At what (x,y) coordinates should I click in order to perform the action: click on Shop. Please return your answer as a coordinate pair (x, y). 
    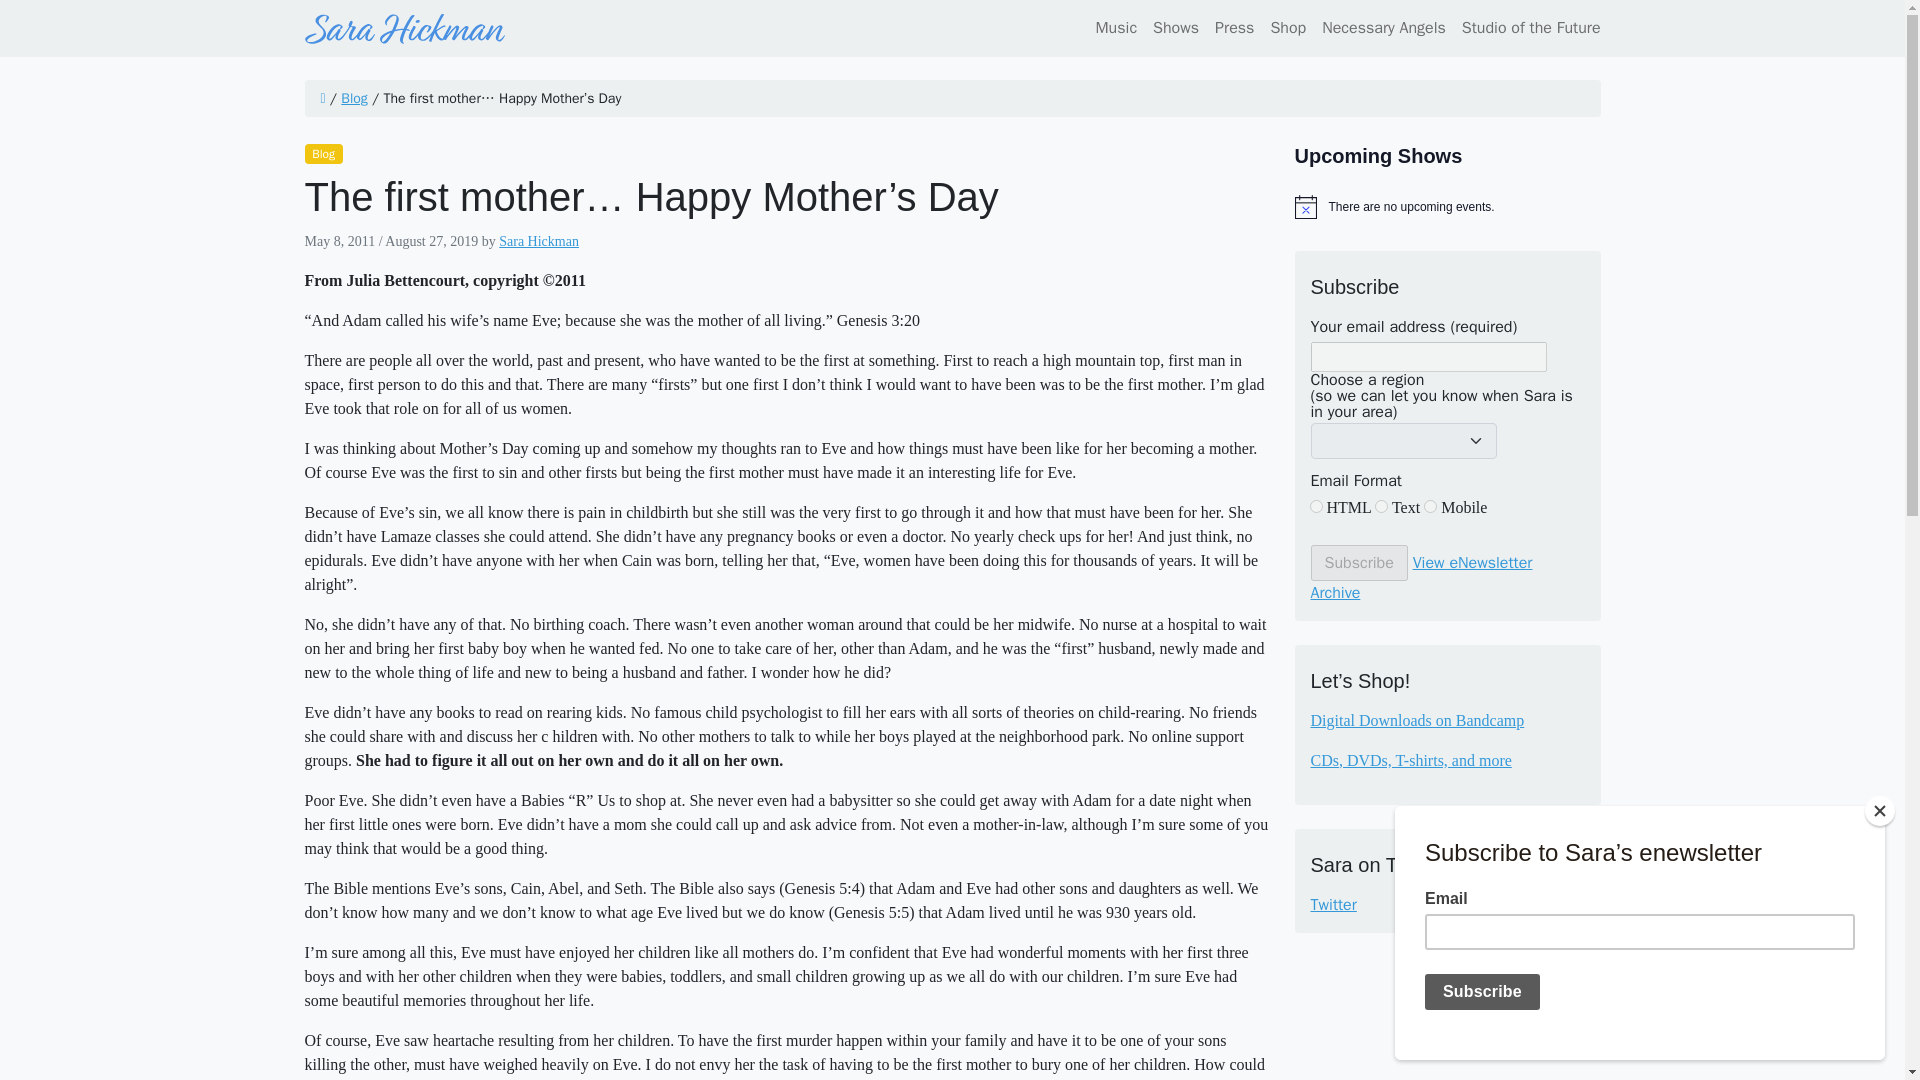
    Looking at the image, I should click on (1287, 27).